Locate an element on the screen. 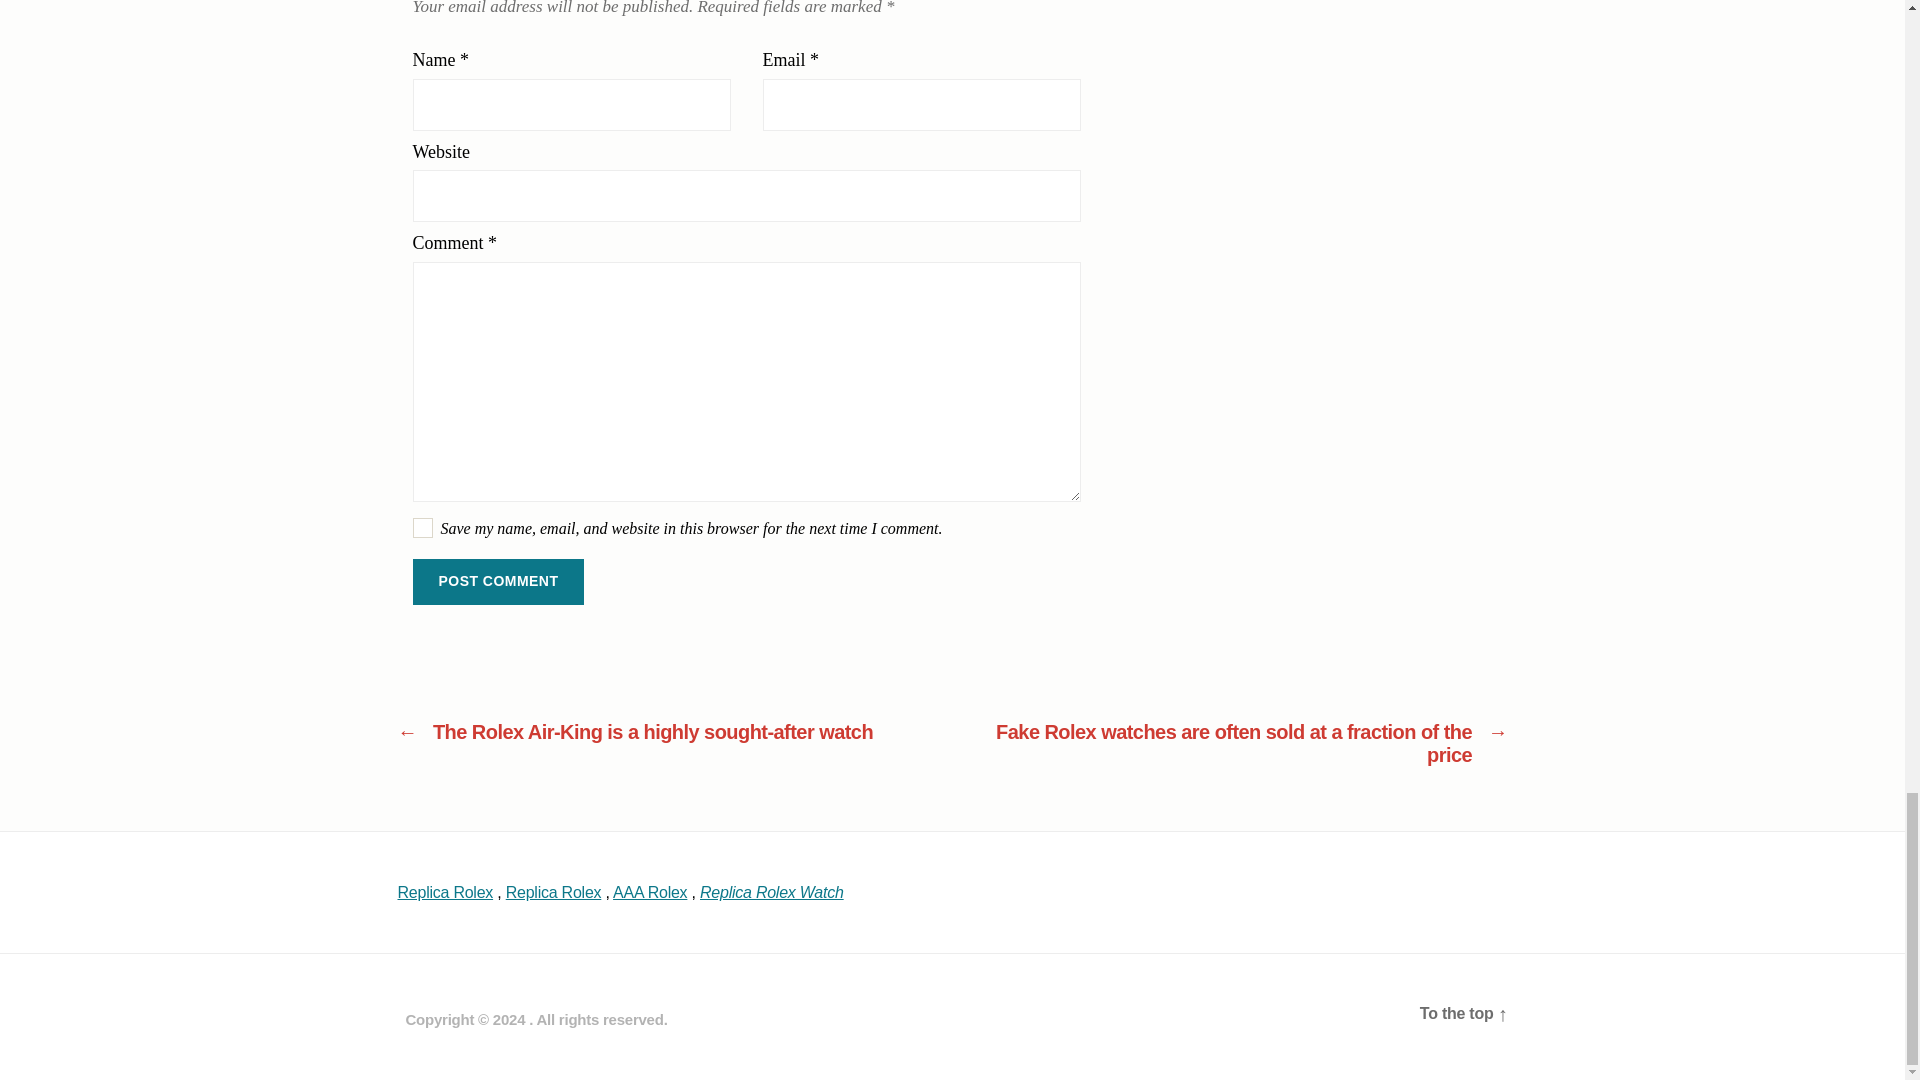  yes is located at coordinates (422, 528).